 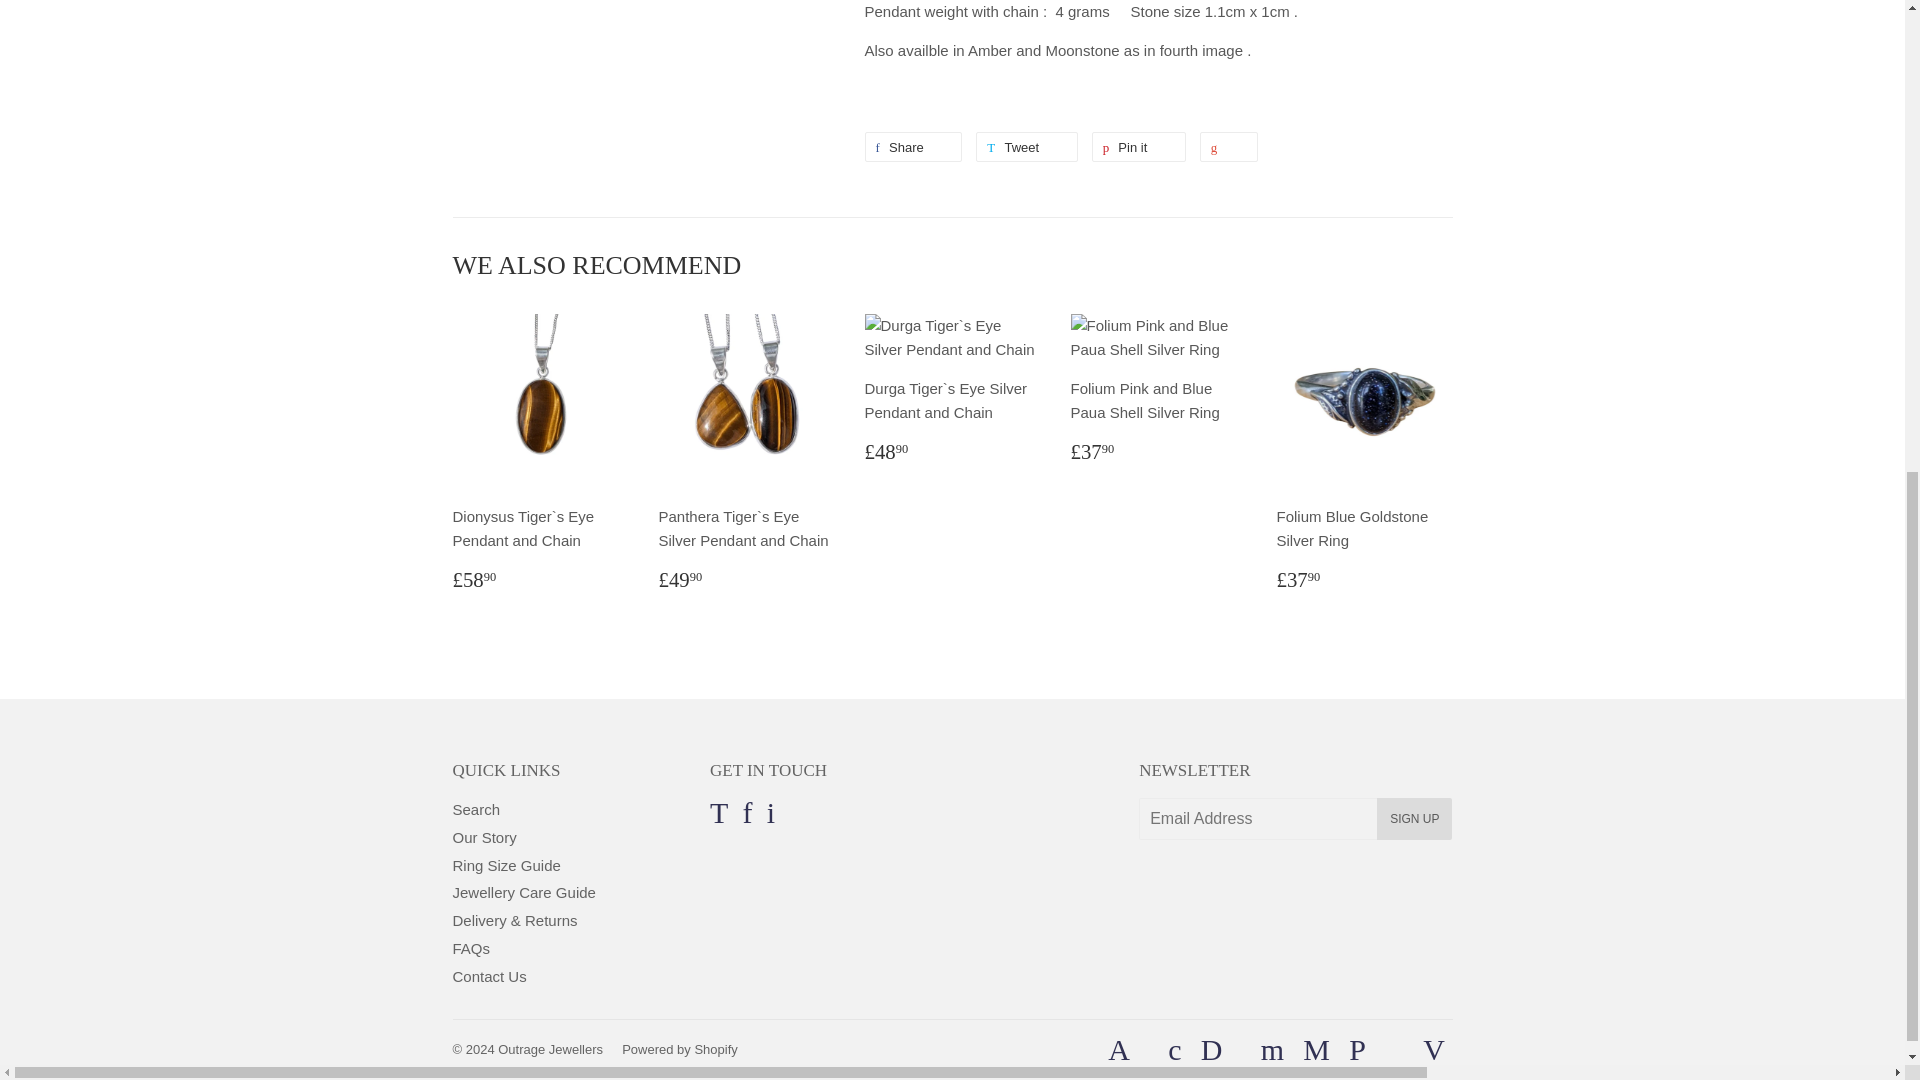 What do you see at coordinates (1414, 819) in the screenshot?
I see `Sign Up` at bounding box center [1414, 819].